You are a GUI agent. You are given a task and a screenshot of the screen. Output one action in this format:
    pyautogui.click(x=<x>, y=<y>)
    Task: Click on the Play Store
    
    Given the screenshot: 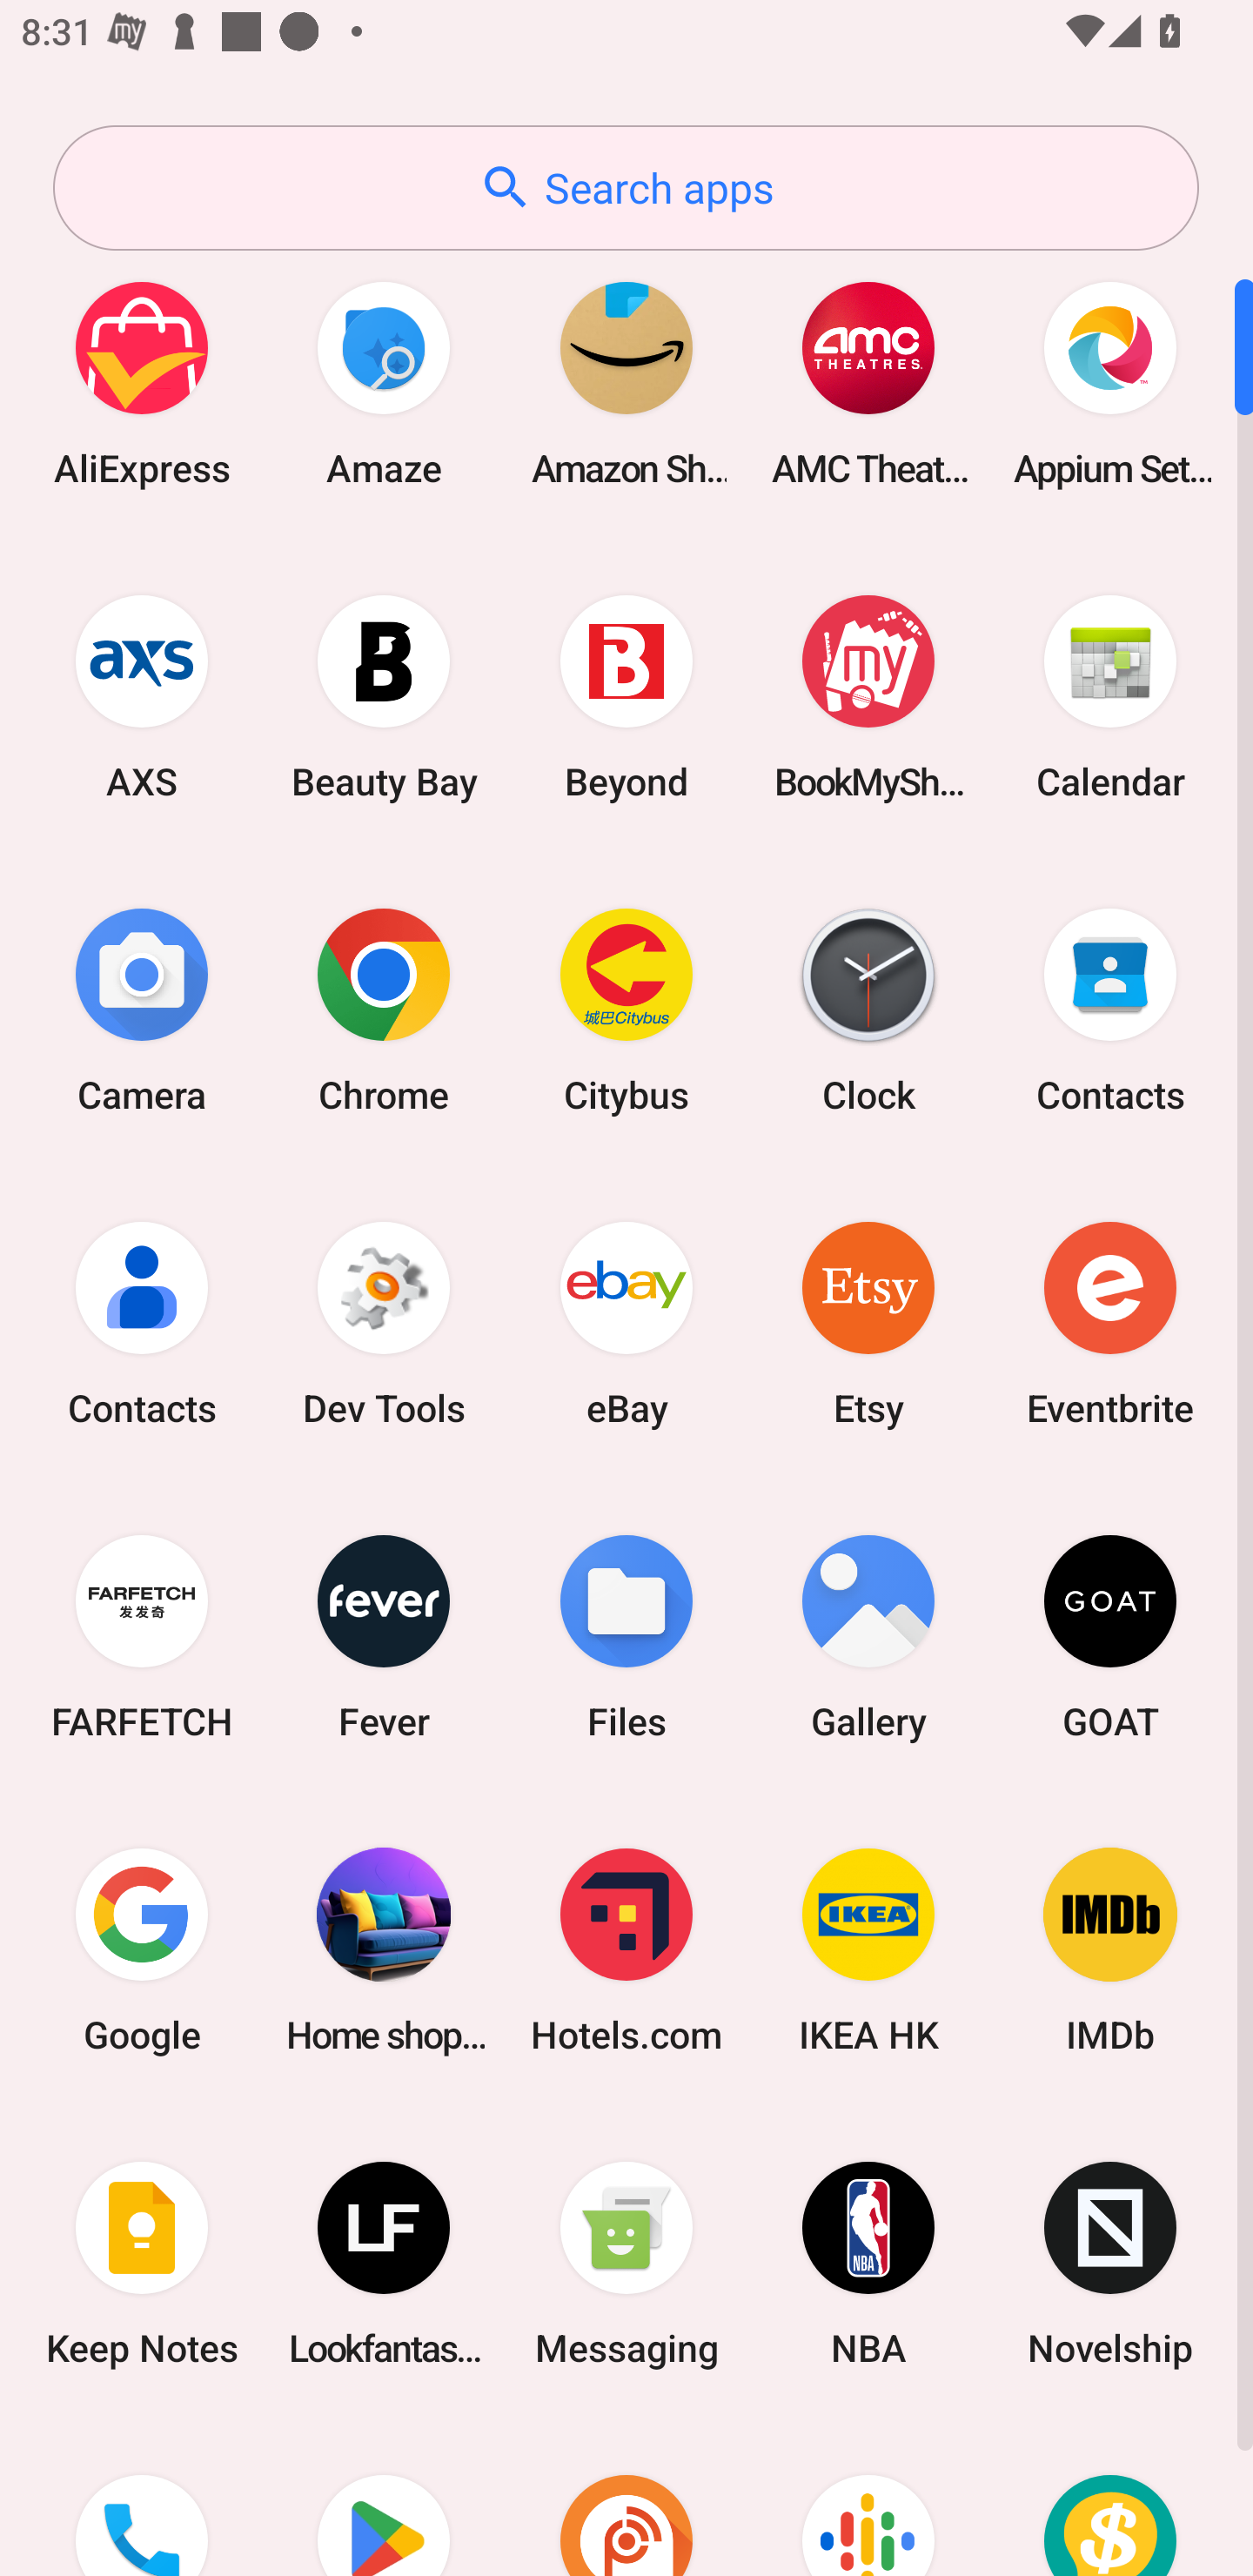 What is the action you would take?
    pyautogui.click(x=384, y=2499)
    